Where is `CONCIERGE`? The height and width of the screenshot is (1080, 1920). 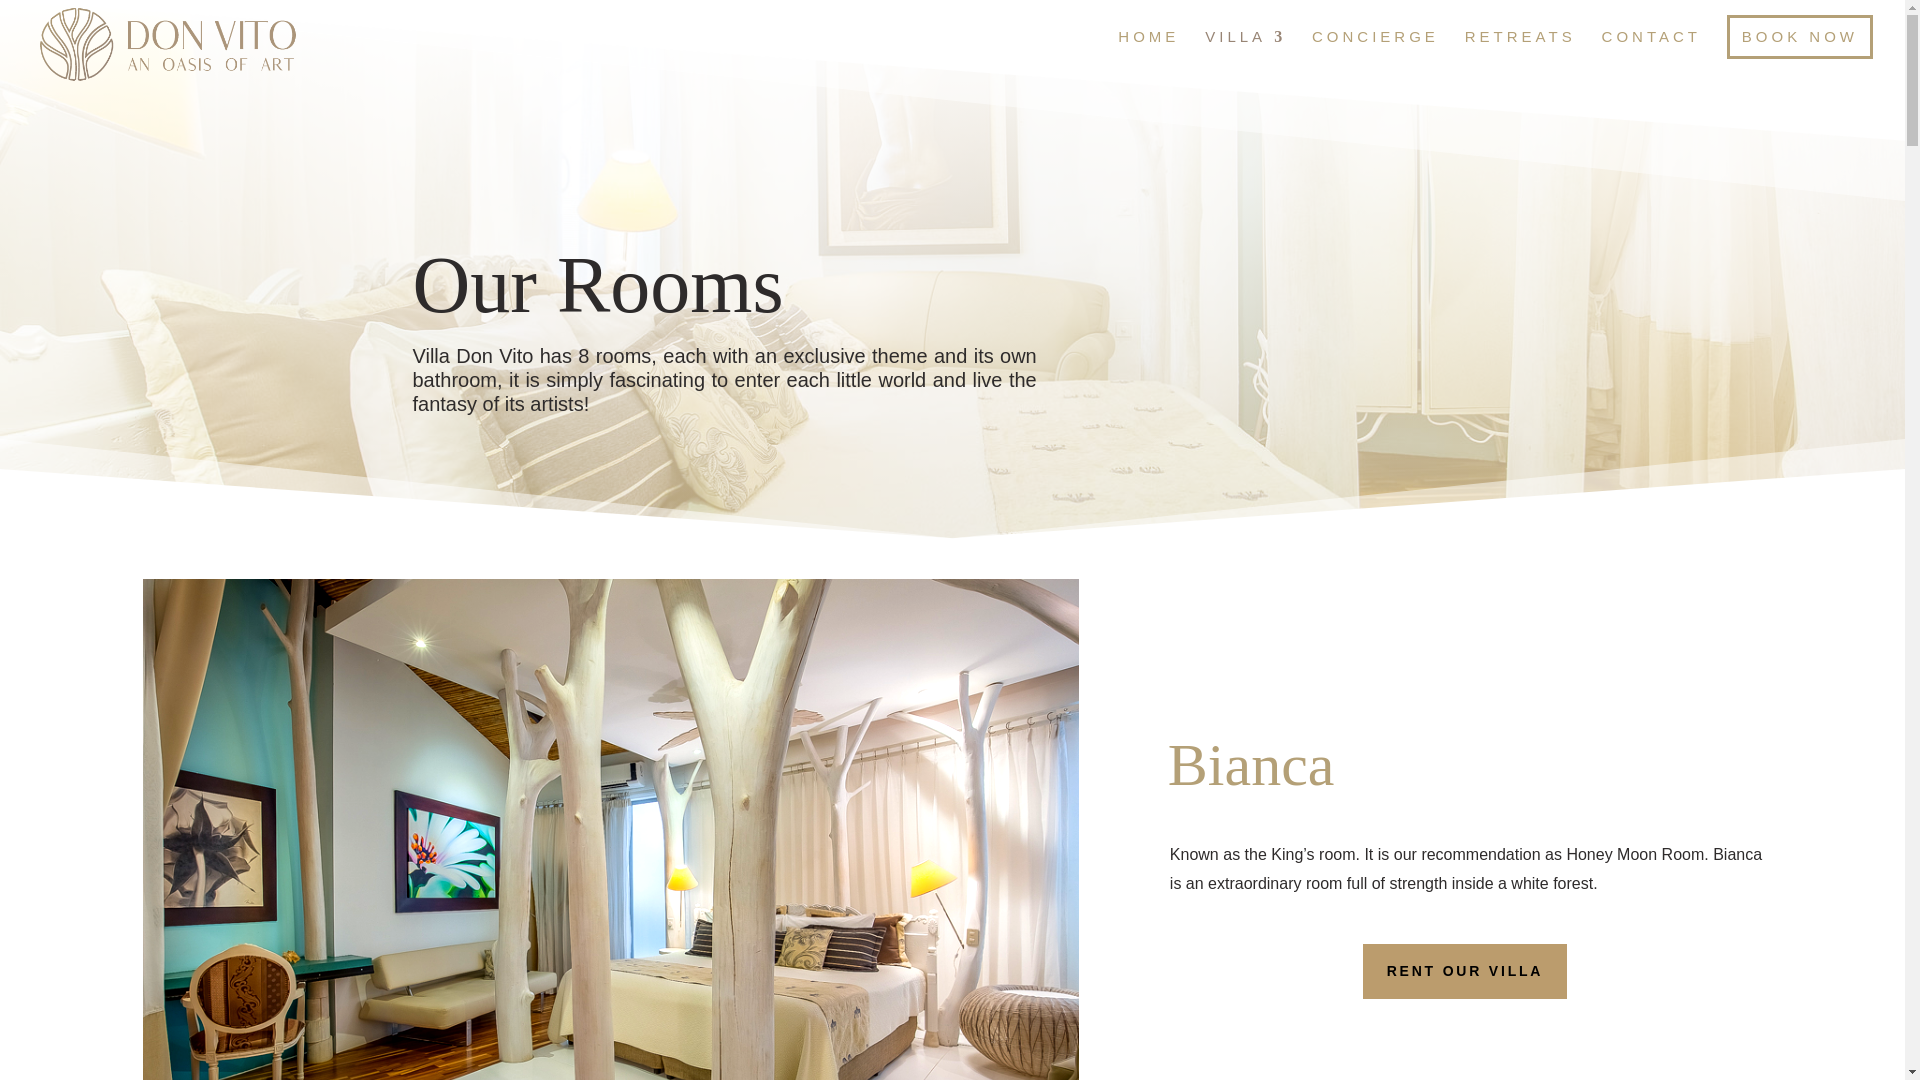
CONCIERGE is located at coordinates (1374, 58).